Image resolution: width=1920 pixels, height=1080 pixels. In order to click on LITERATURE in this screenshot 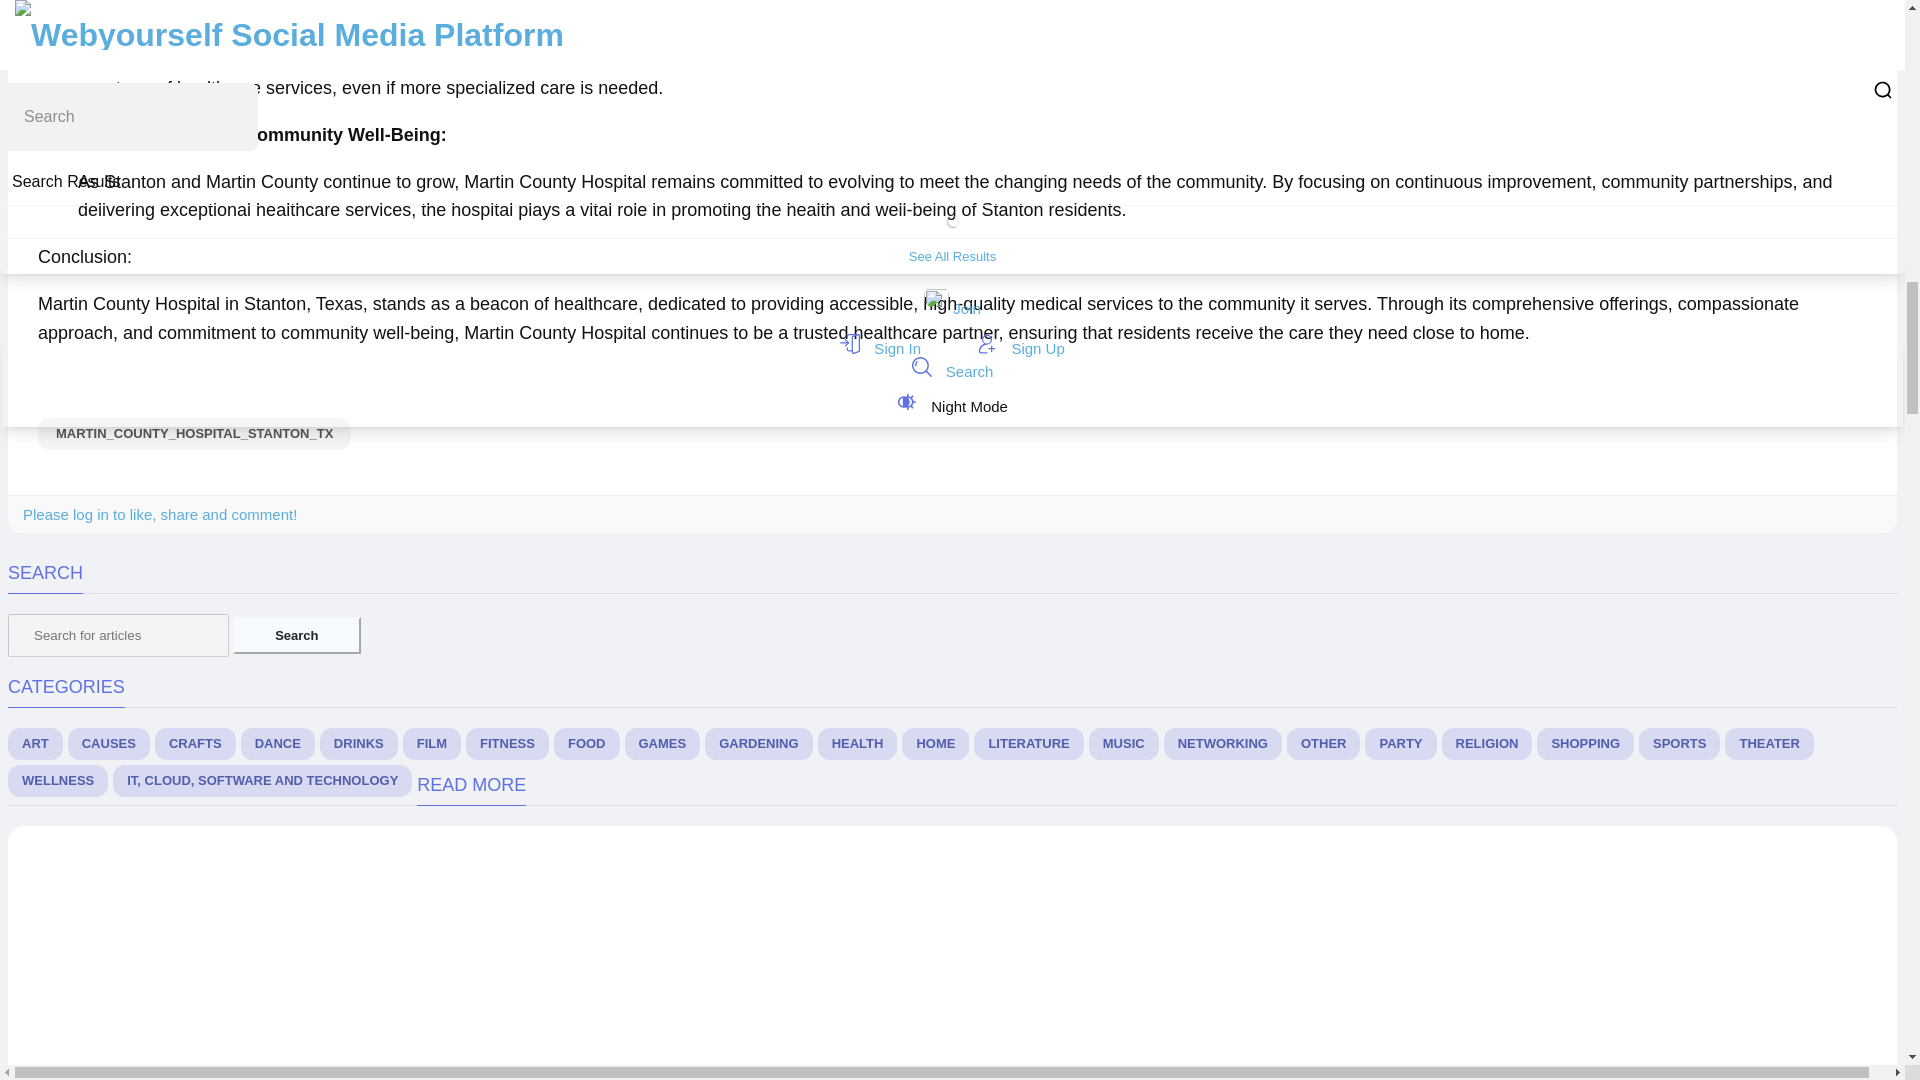, I will do `click(1028, 744)`.